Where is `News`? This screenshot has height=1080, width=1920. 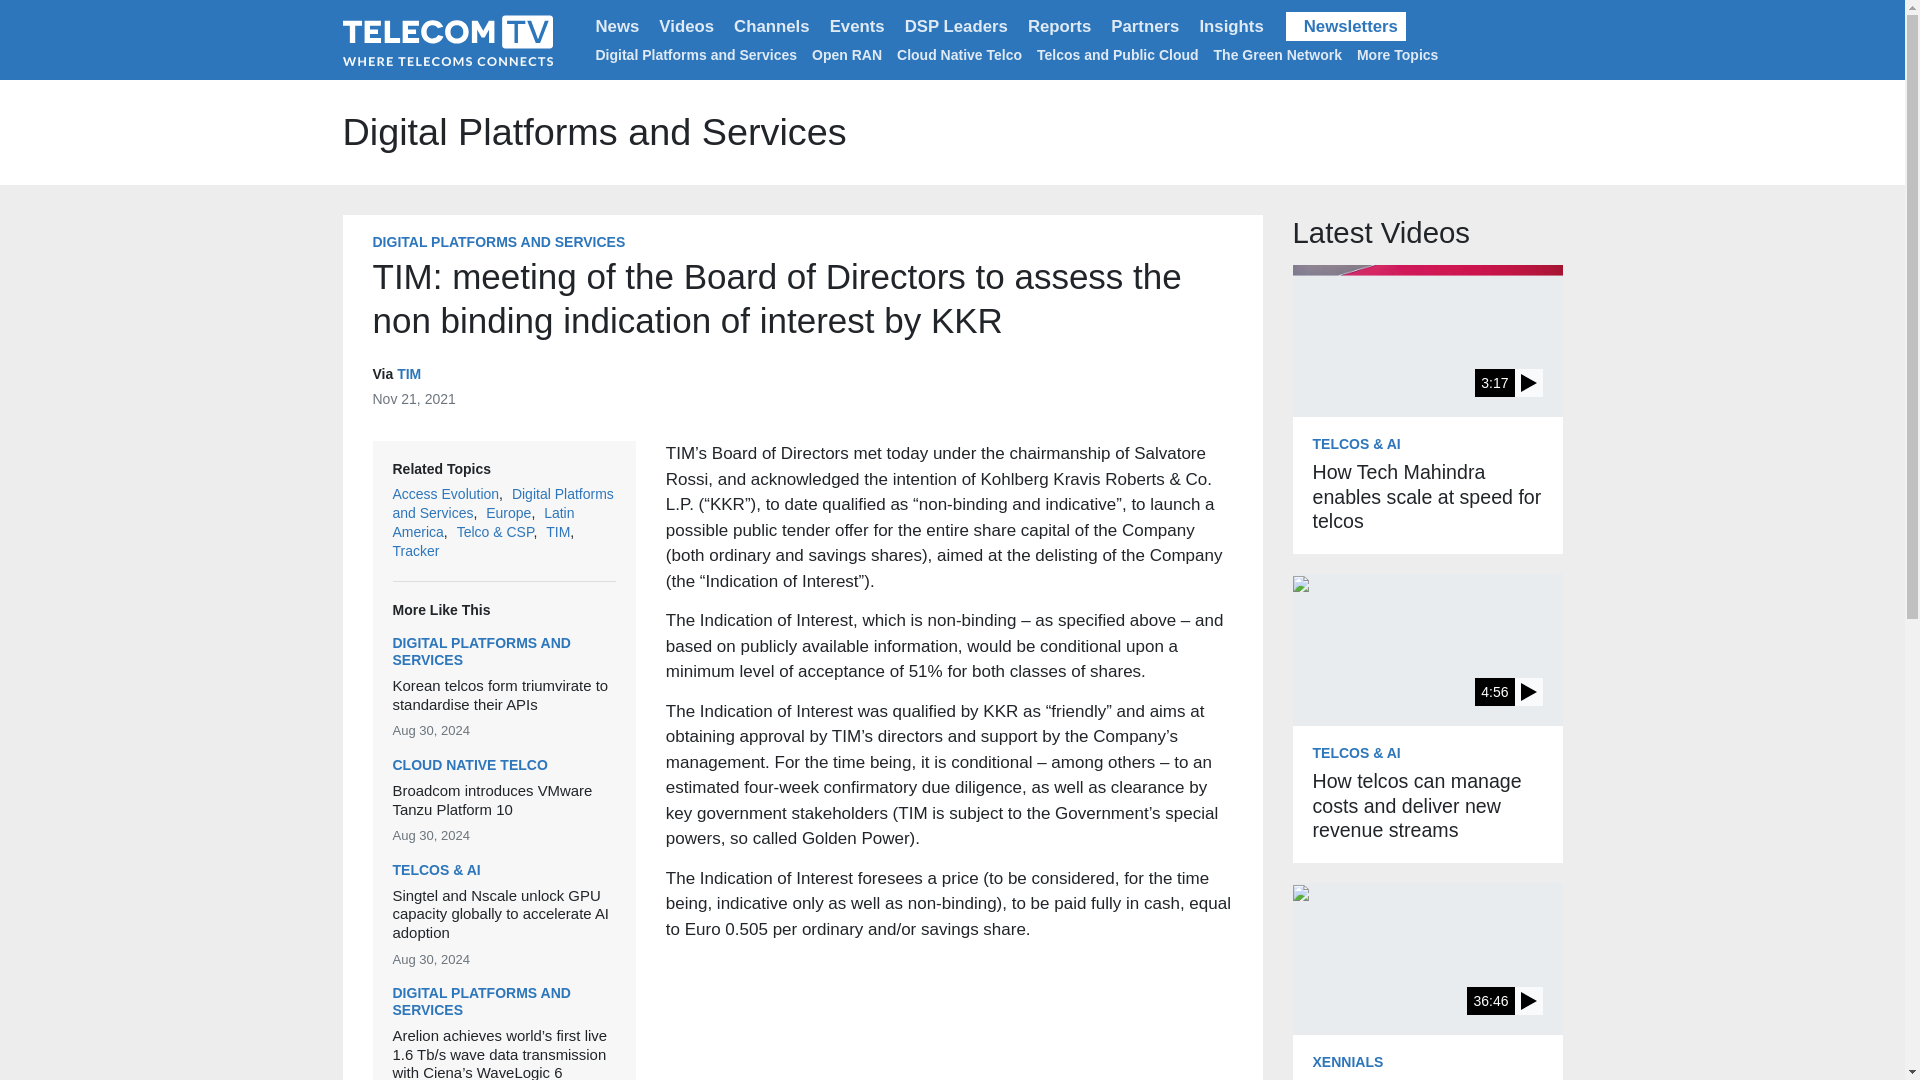 News is located at coordinates (618, 26).